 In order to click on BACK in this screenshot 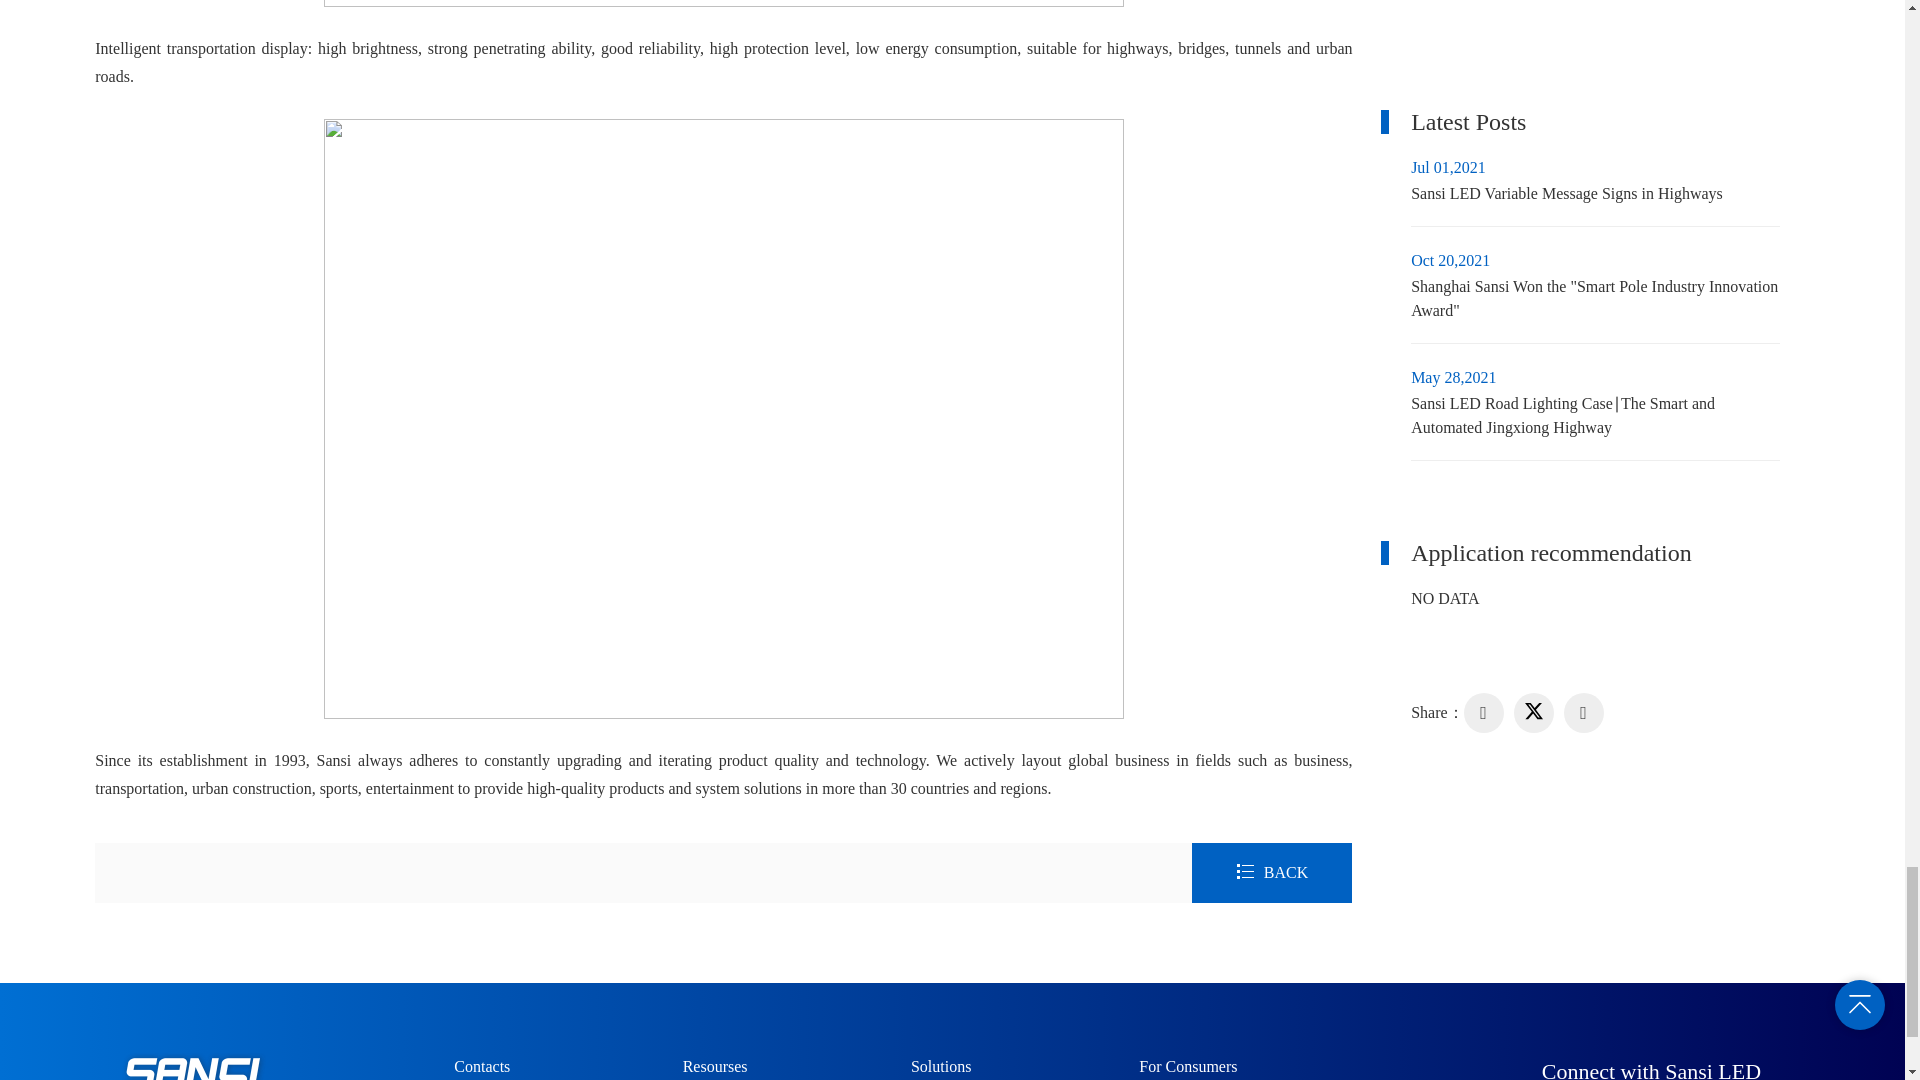, I will do `click(1272, 872)`.